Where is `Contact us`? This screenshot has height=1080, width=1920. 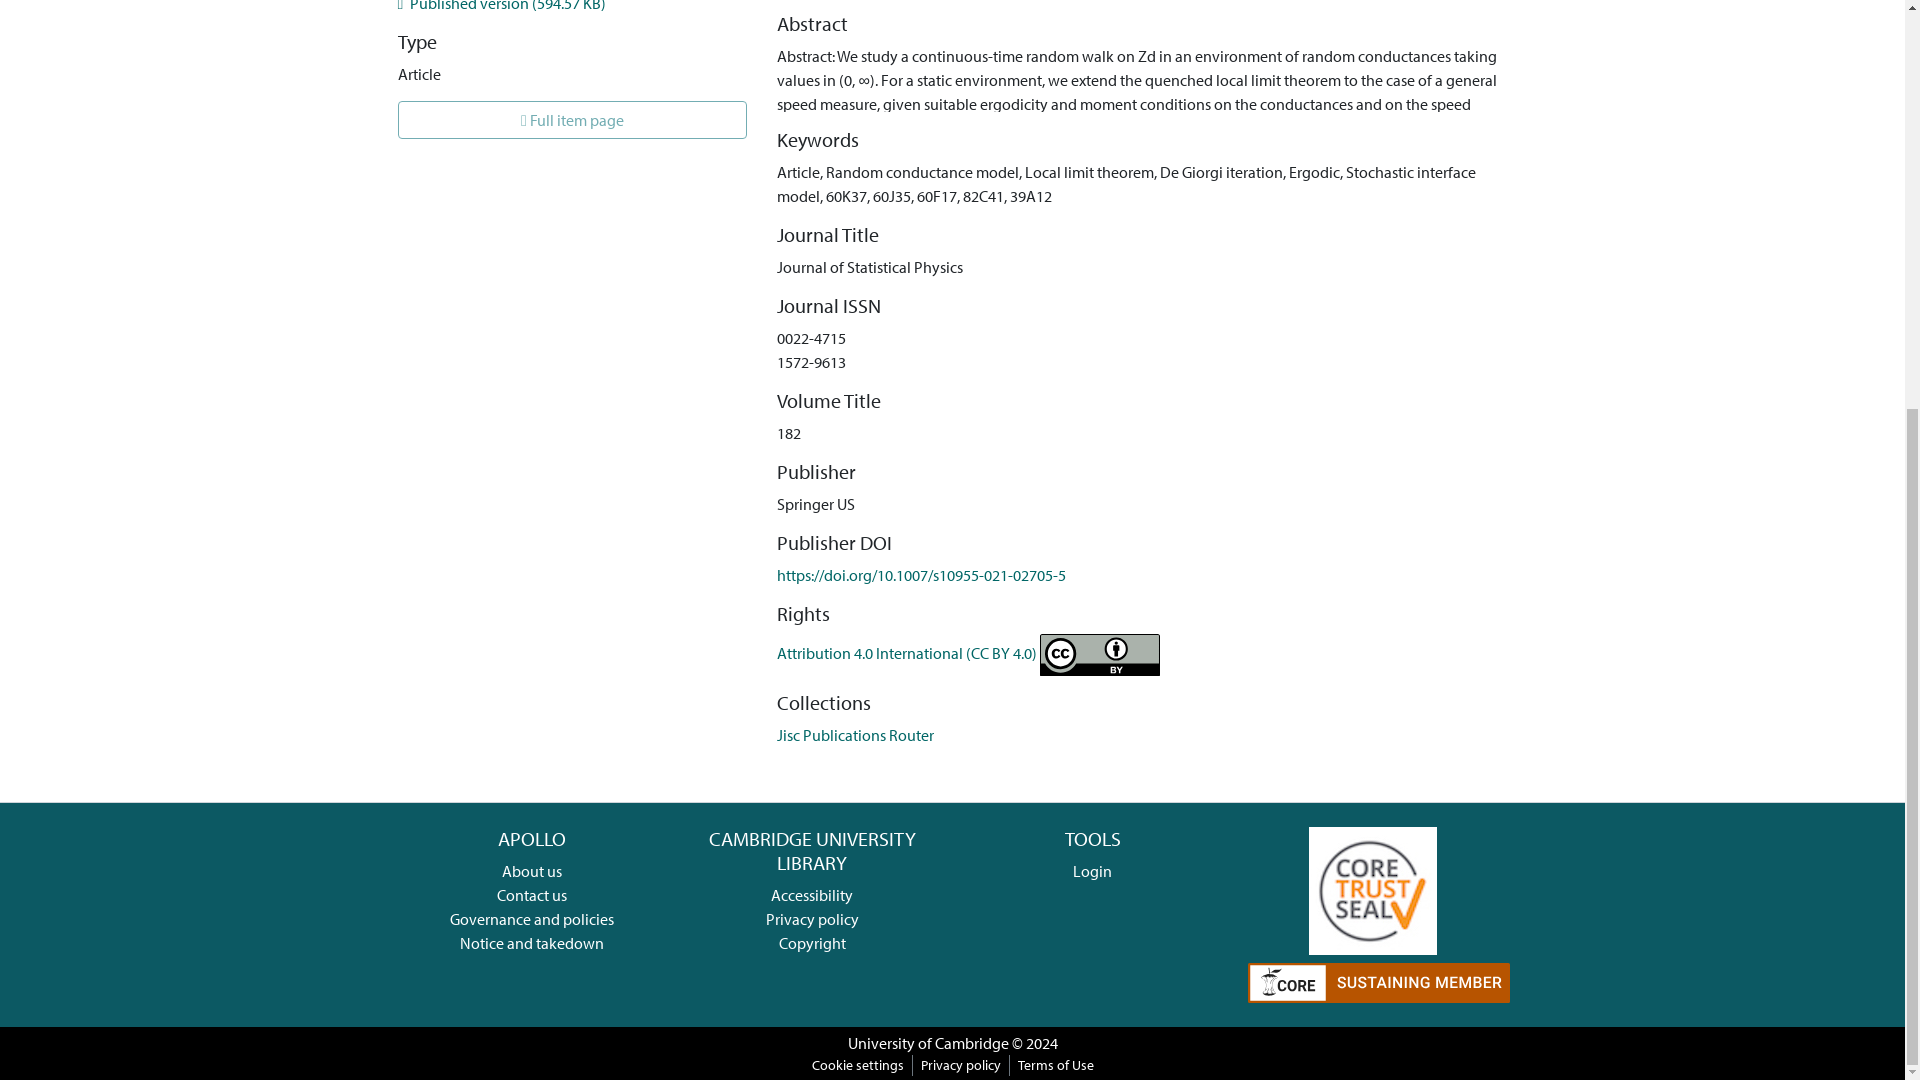
Contact us is located at coordinates (532, 894).